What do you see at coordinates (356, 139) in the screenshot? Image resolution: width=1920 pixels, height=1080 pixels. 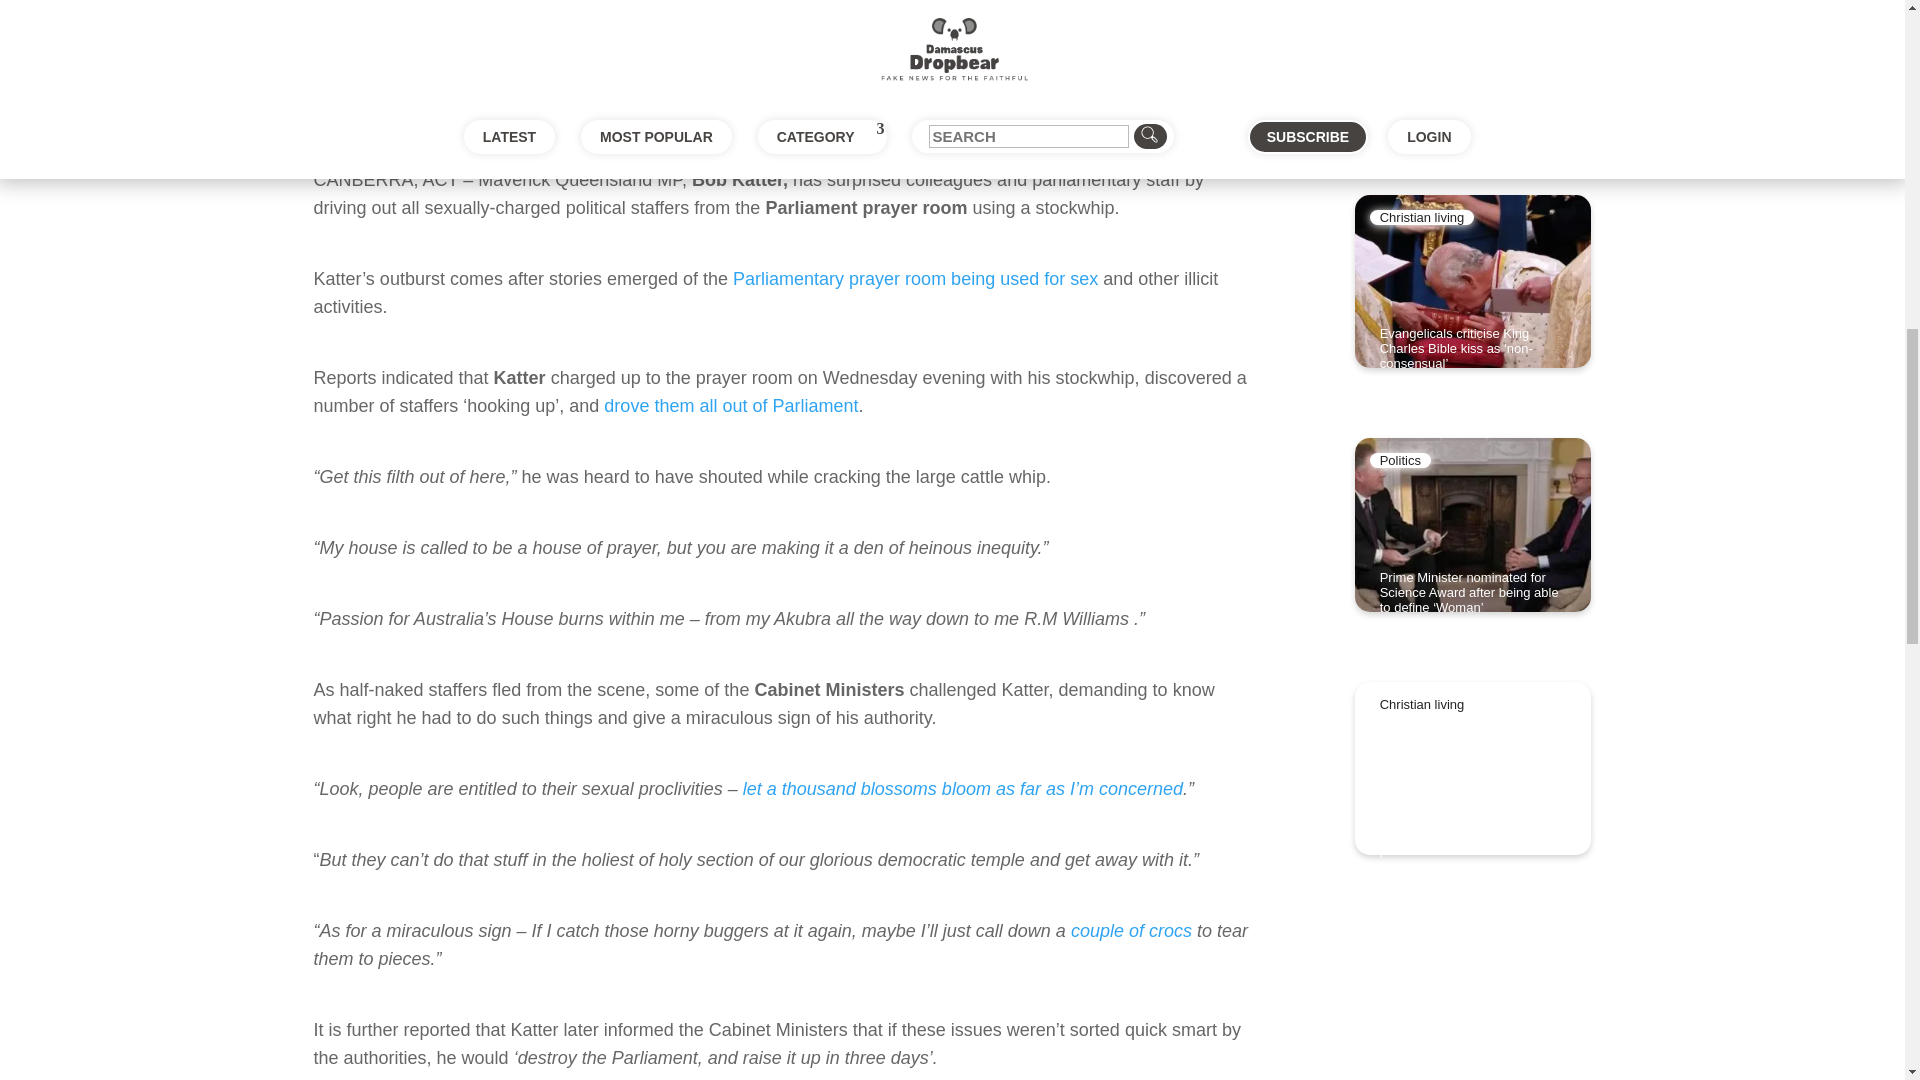 I see `Facebook` at bounding box center [356, 139].